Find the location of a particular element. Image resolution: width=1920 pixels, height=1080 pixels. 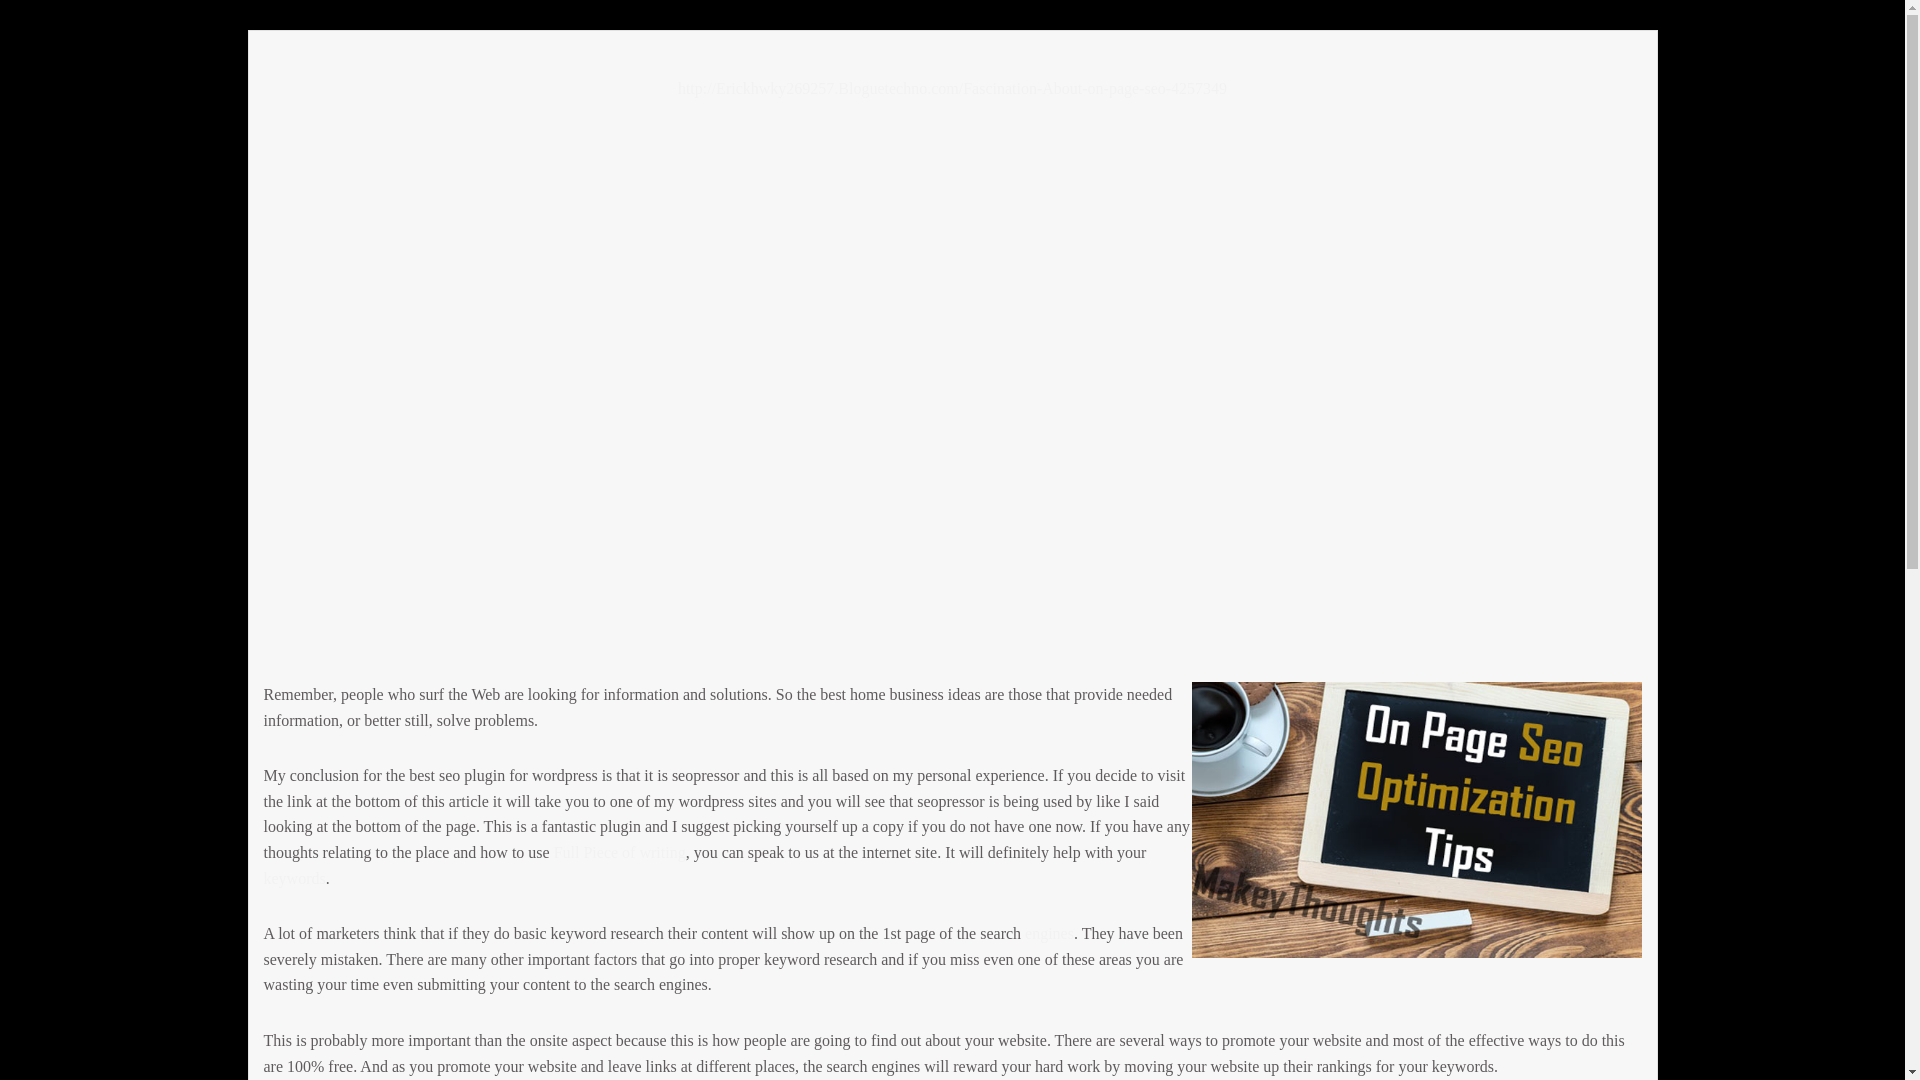

Full Piece of writing is located at coordinates (620, 852).